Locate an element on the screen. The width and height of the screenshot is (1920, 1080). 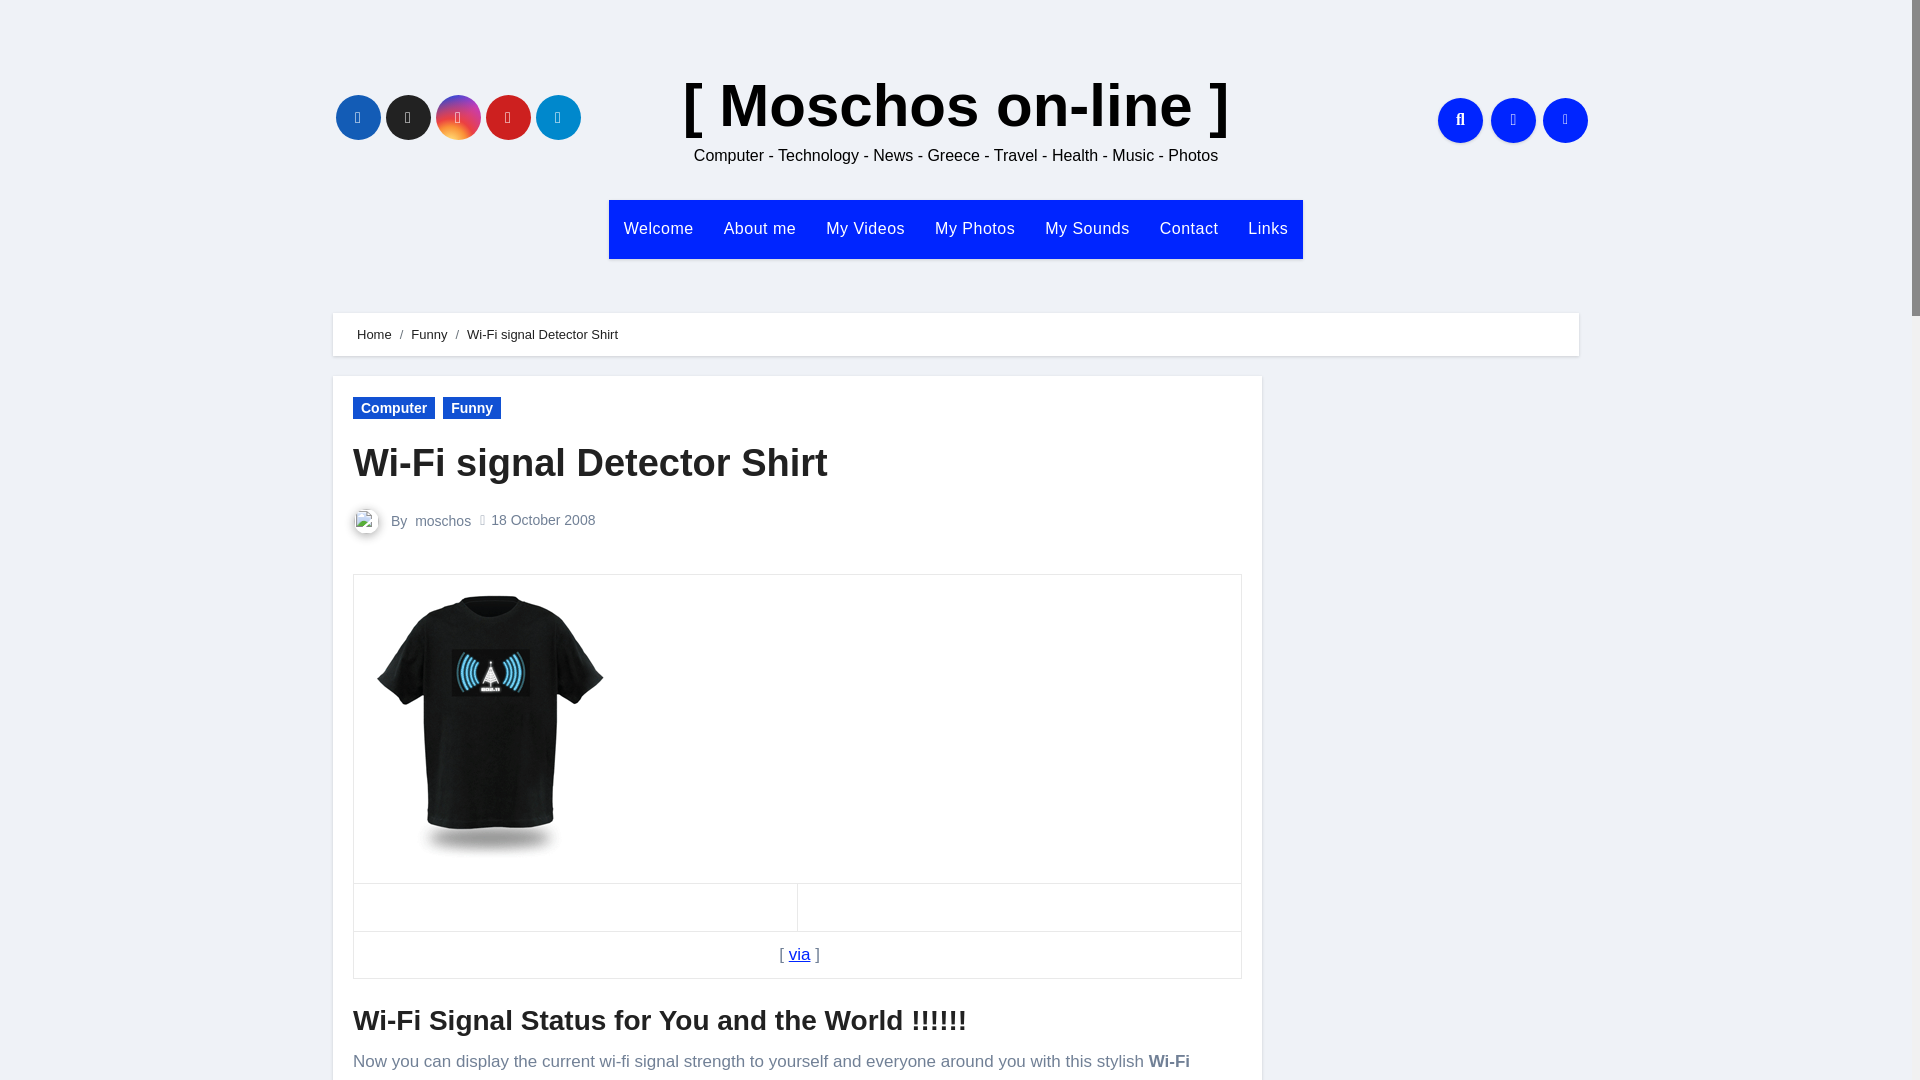
Welcome is located at coordinates (658, 228).